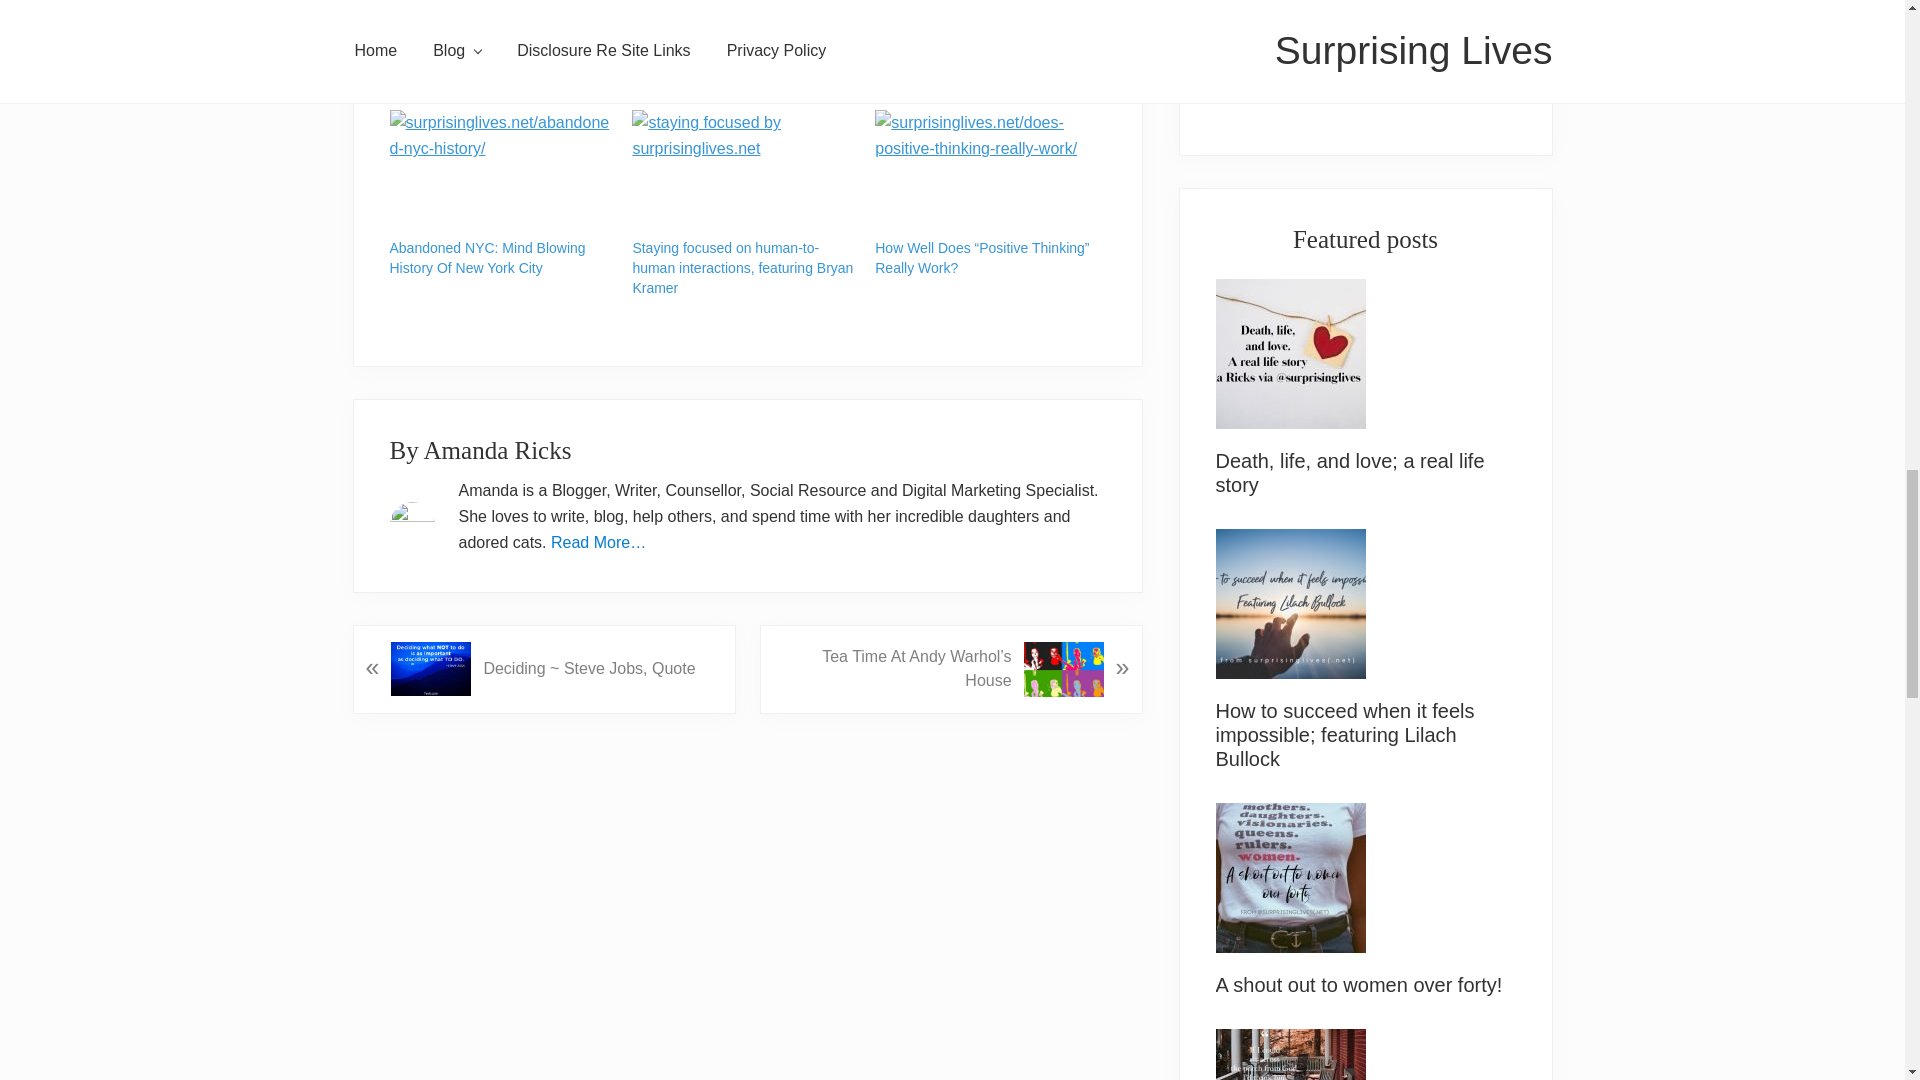 The image size is (1920, 1080). What do you see at coordinates (500, 173) in the screenshot?
I see `Abandoned NYC: Mind Blowing History Of New York City` at bounding box center [500, 173].